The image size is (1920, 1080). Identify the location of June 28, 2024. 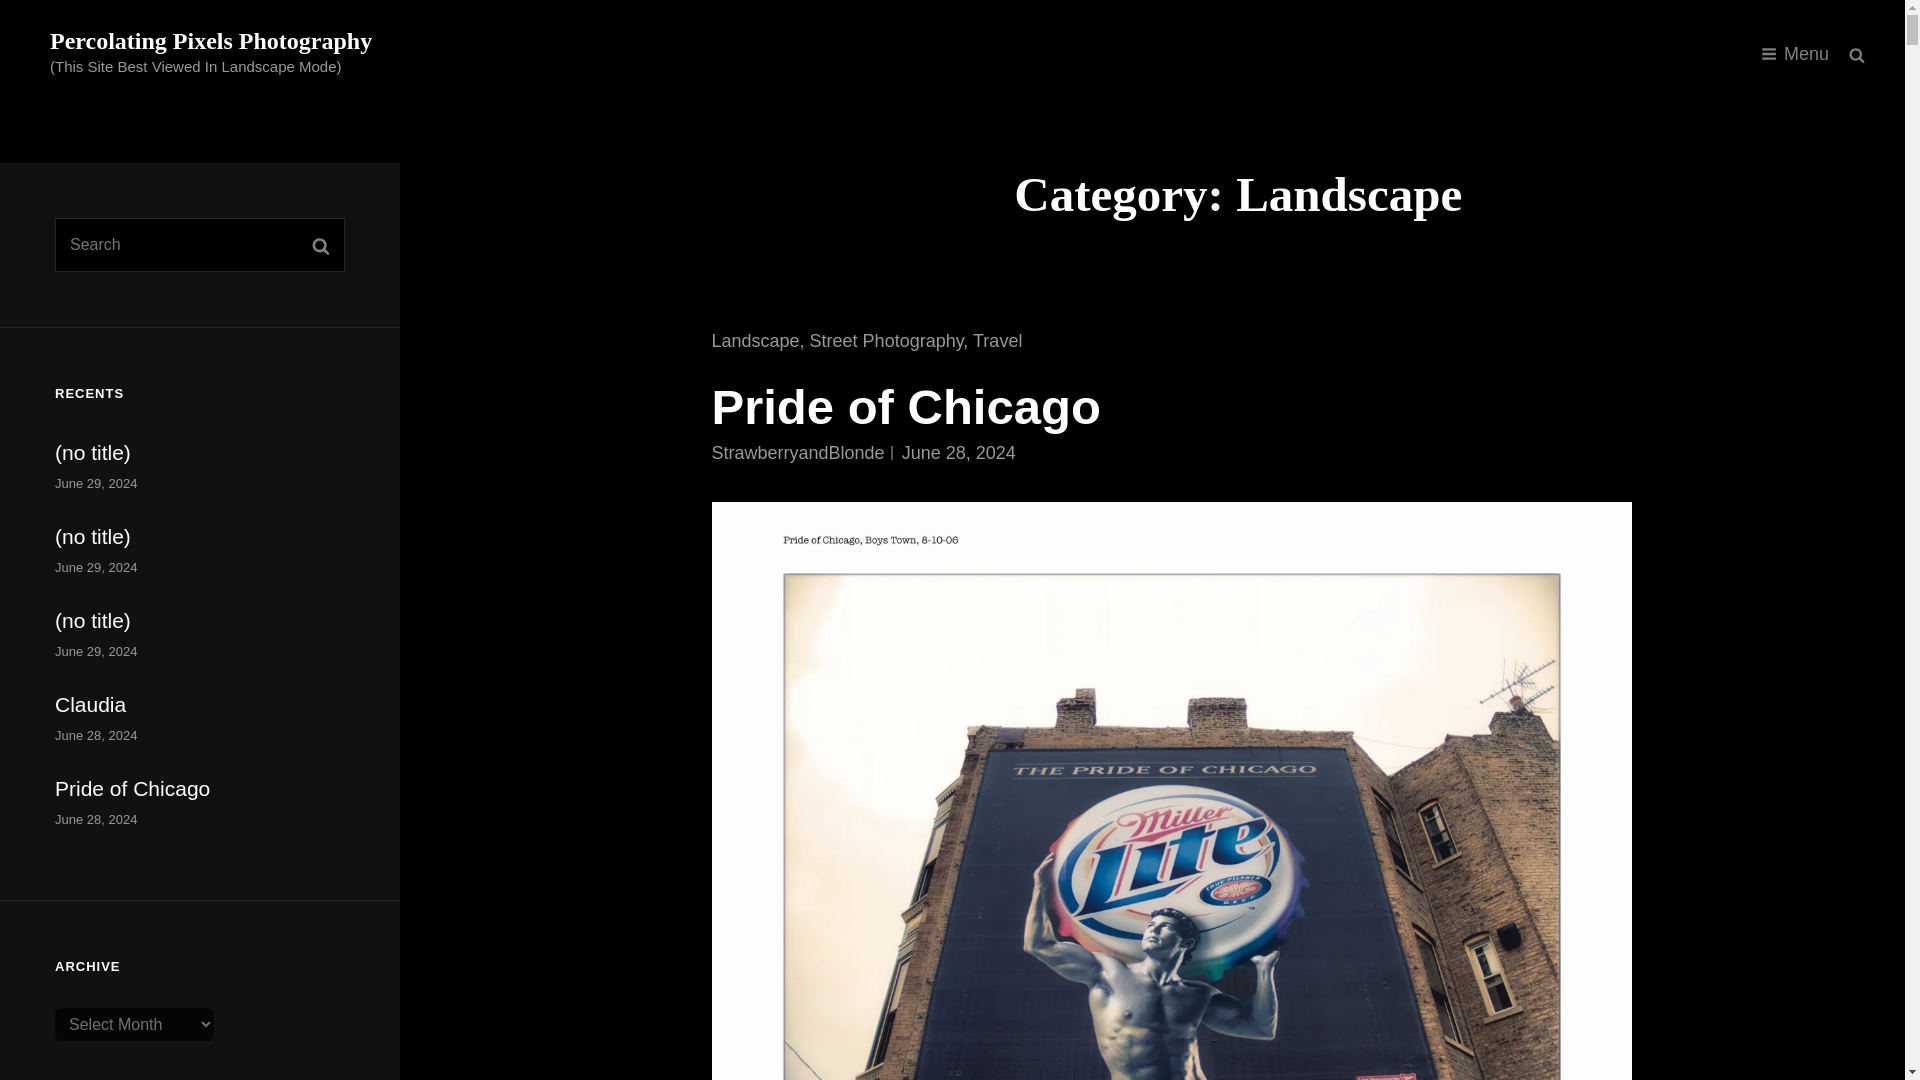
(958, 452).